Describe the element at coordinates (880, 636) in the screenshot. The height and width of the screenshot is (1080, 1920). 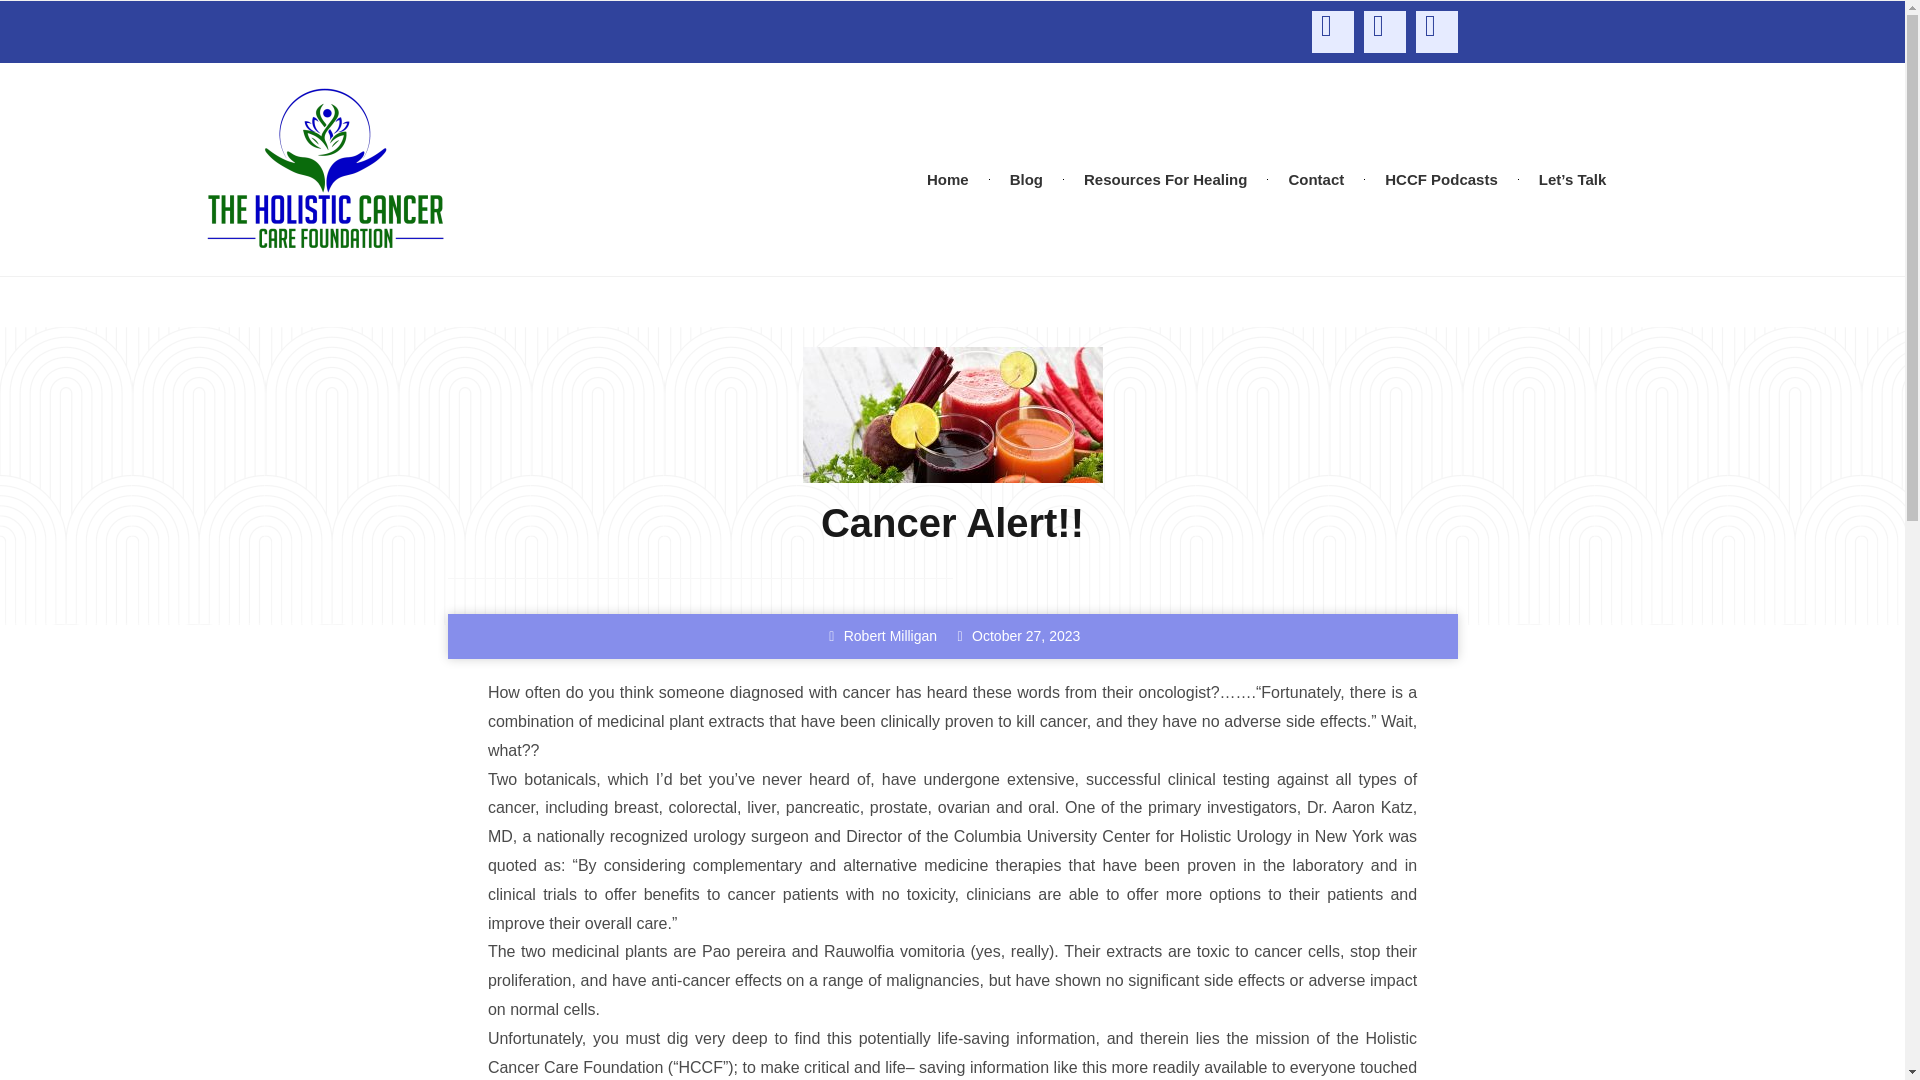
I see `Robert Milligan` at that location.